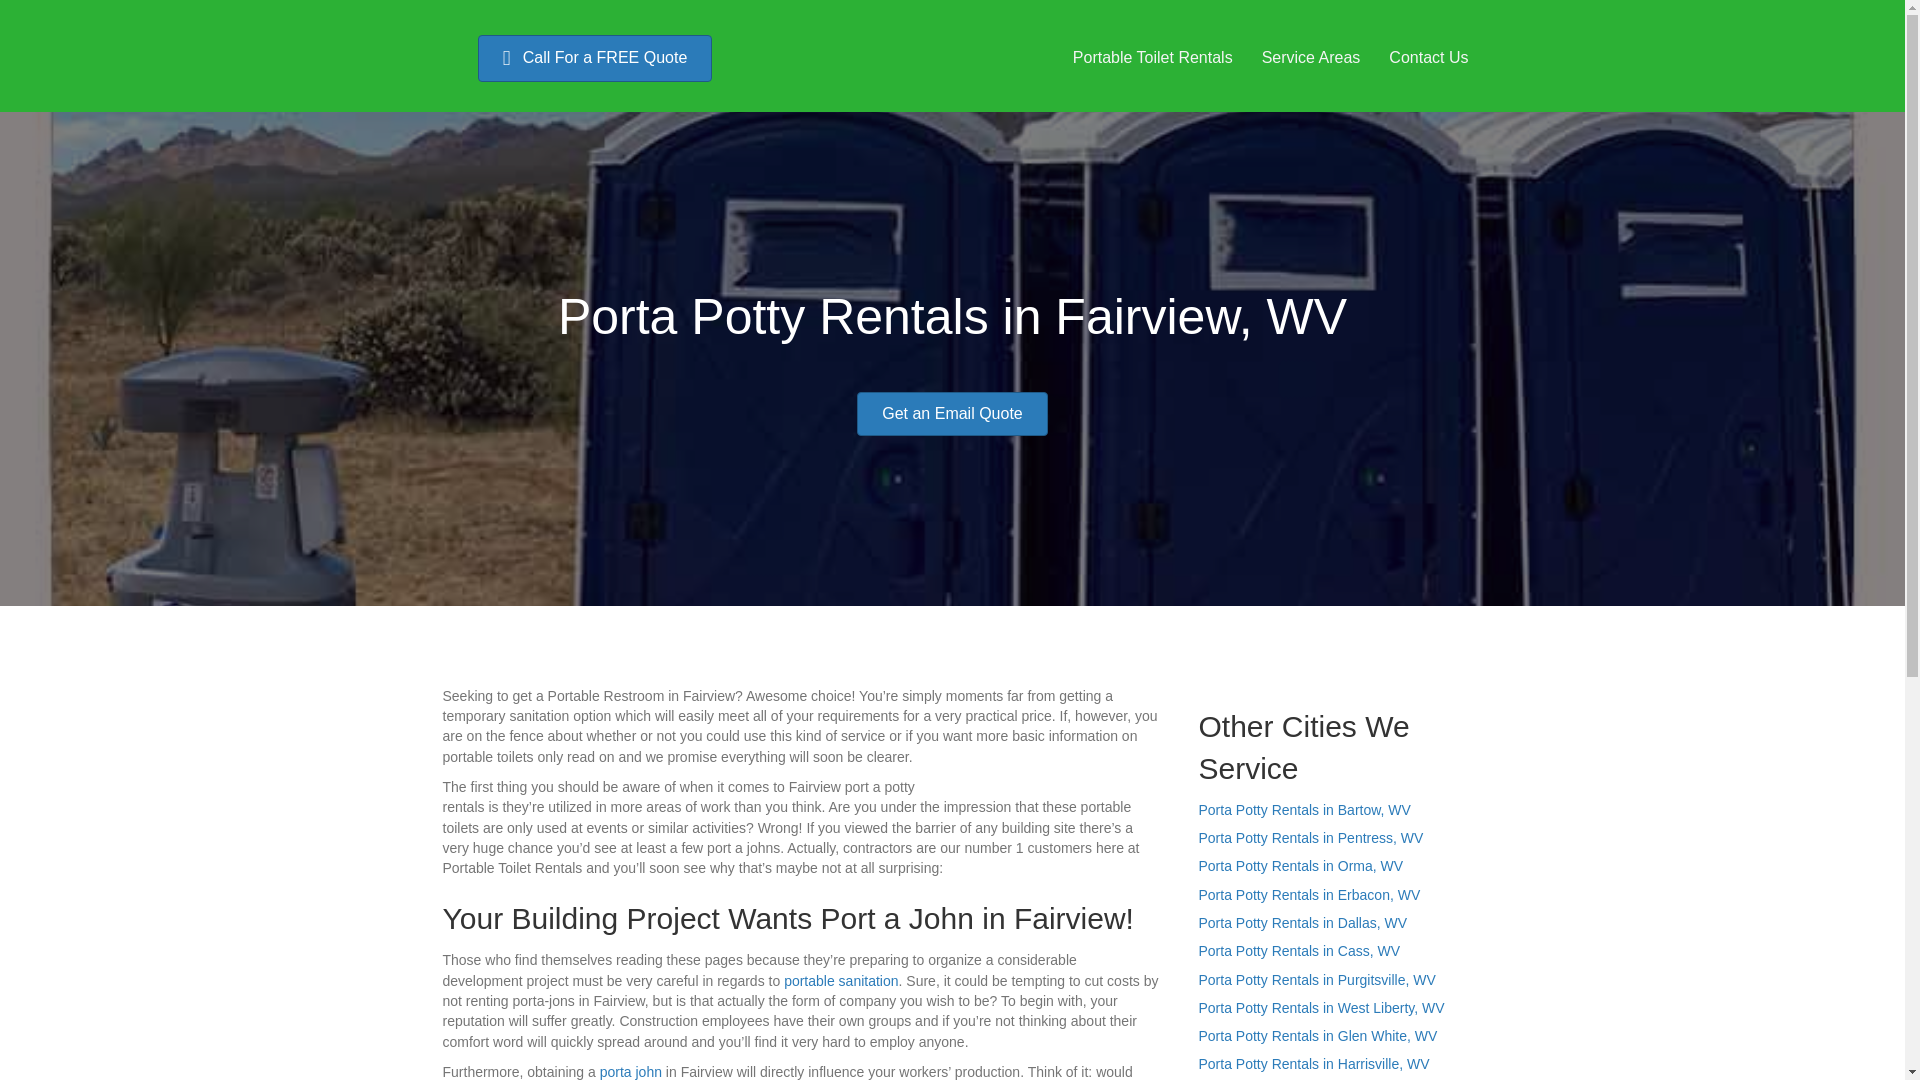 This screenshot has height=1080, width=1920. I want to click on Porta Potty Rentals in Pentress, WV, so click(1310, 838).